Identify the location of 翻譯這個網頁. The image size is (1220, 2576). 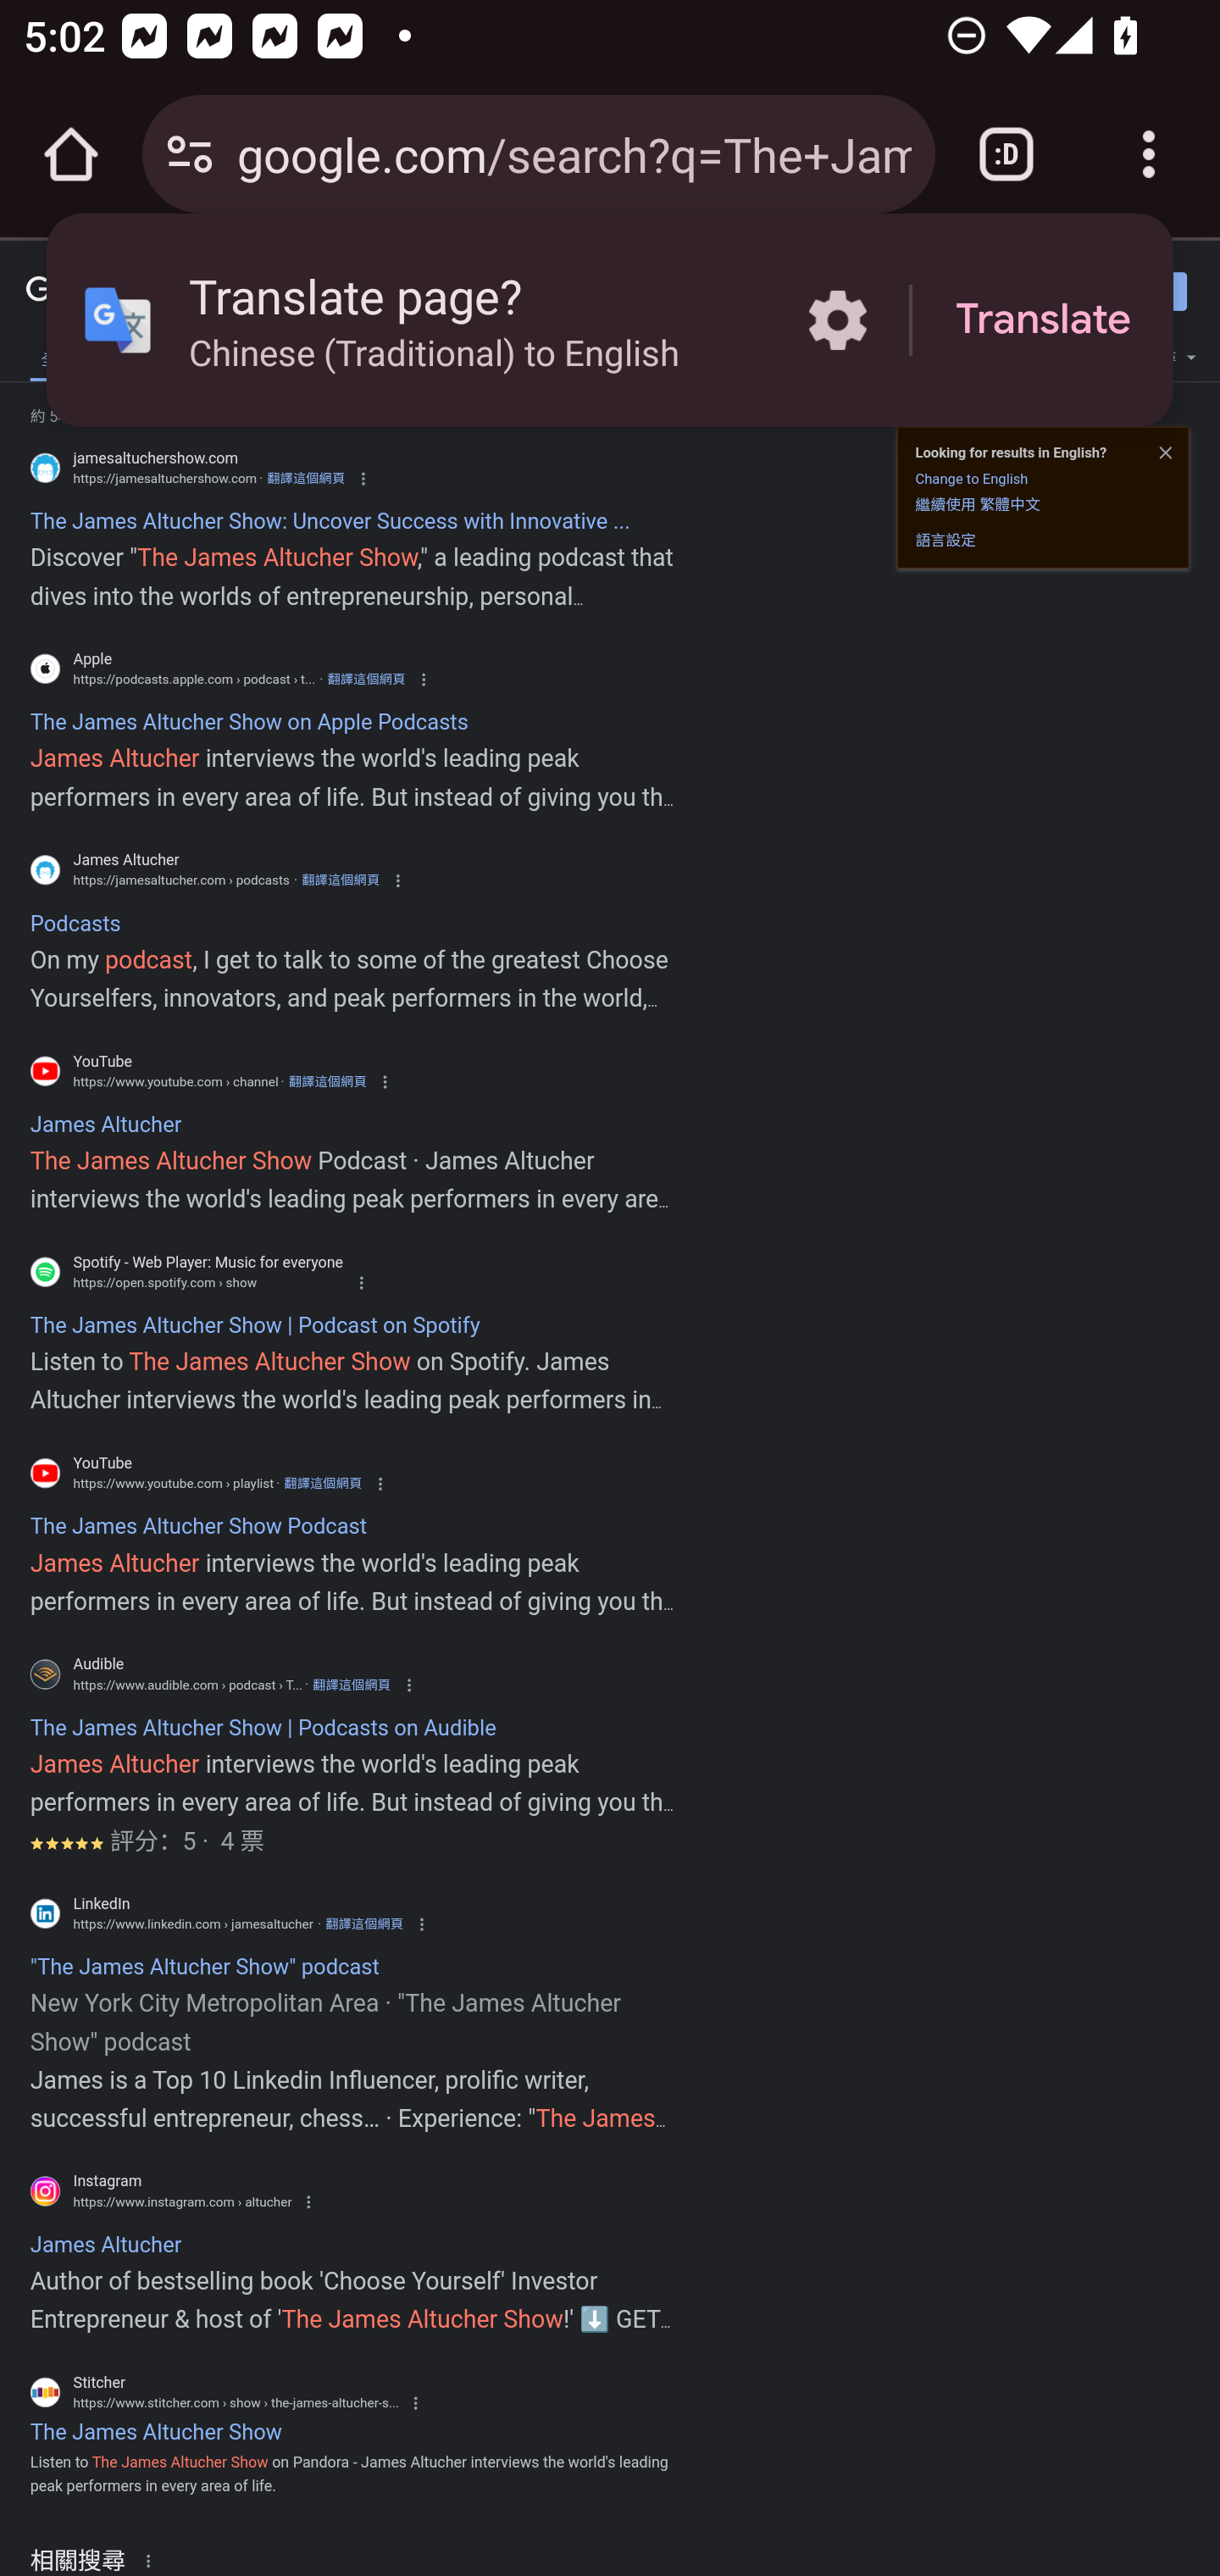
(364, 1924).